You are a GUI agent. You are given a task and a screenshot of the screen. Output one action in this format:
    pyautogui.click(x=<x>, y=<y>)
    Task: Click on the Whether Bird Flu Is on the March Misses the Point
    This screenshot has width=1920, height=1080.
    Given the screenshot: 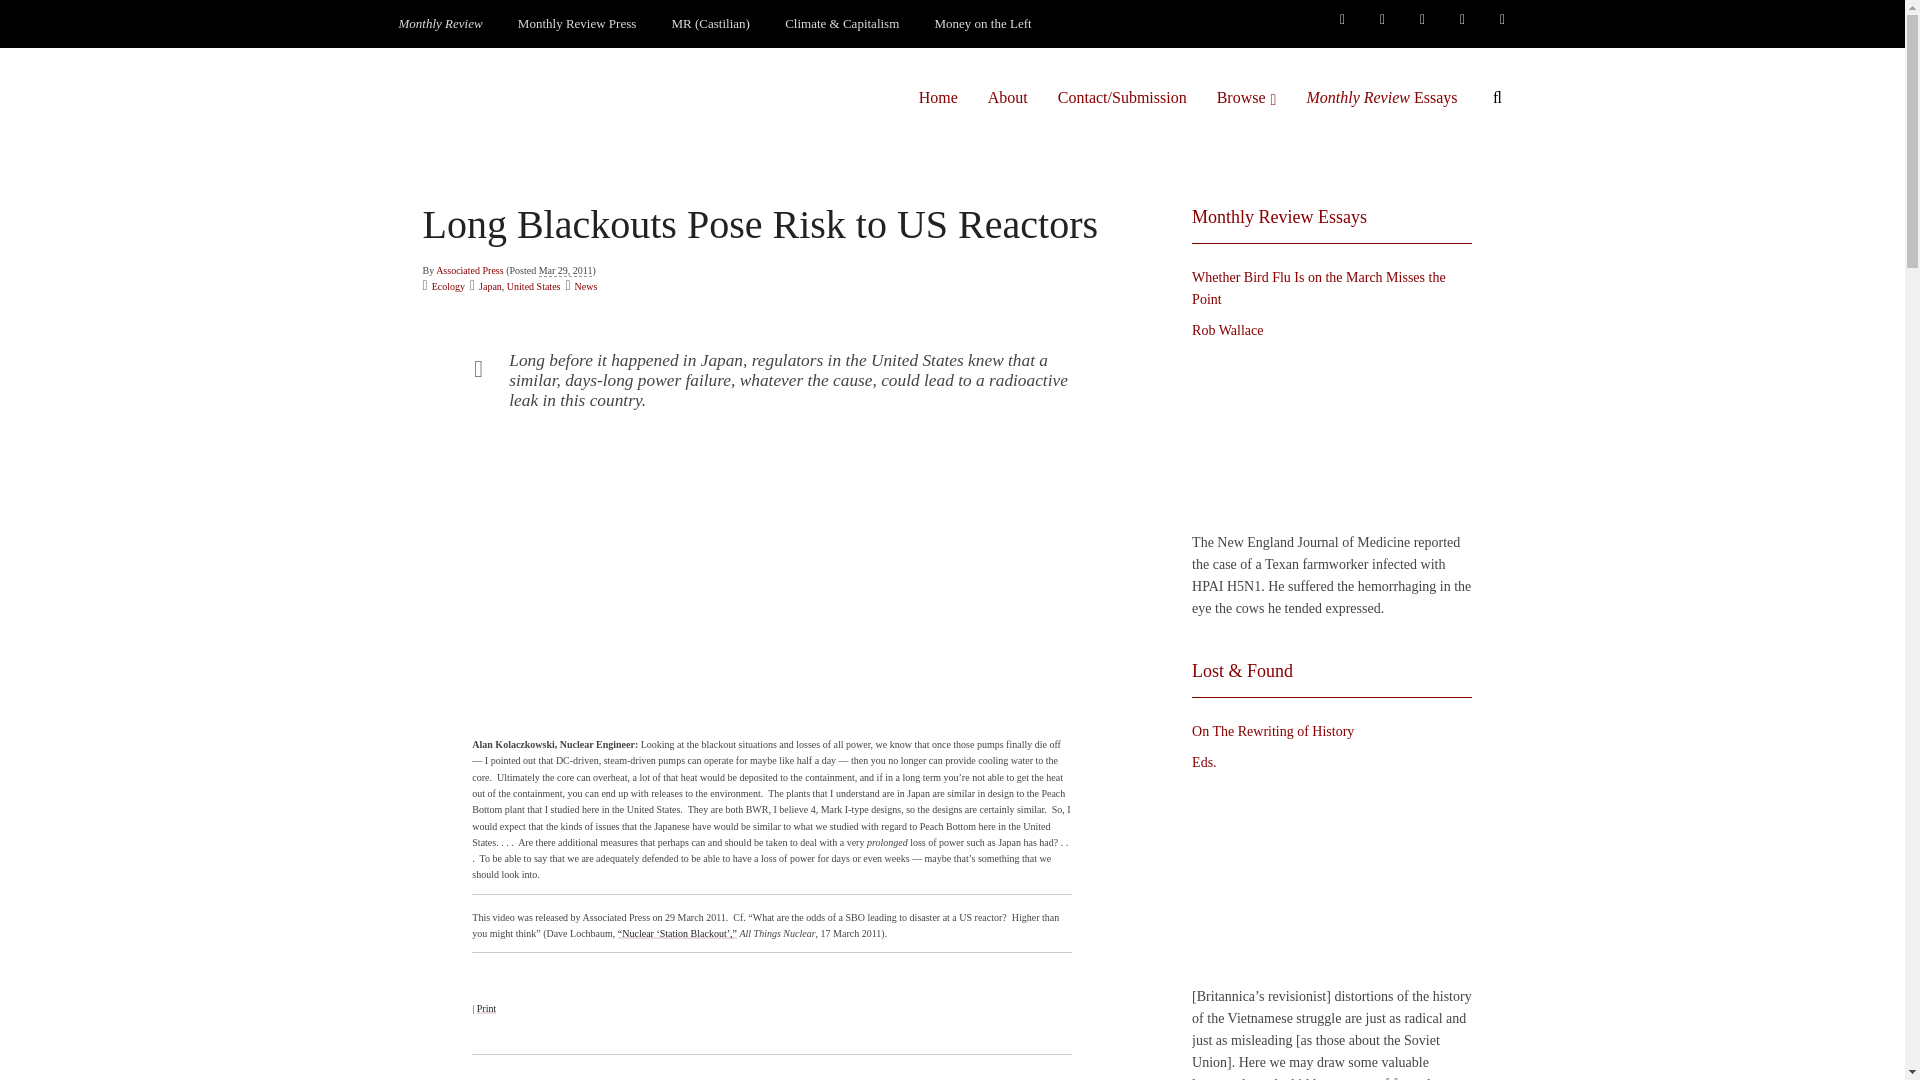 What is the action you would take?
    pyautogui.click(x=1326, y=436)
    